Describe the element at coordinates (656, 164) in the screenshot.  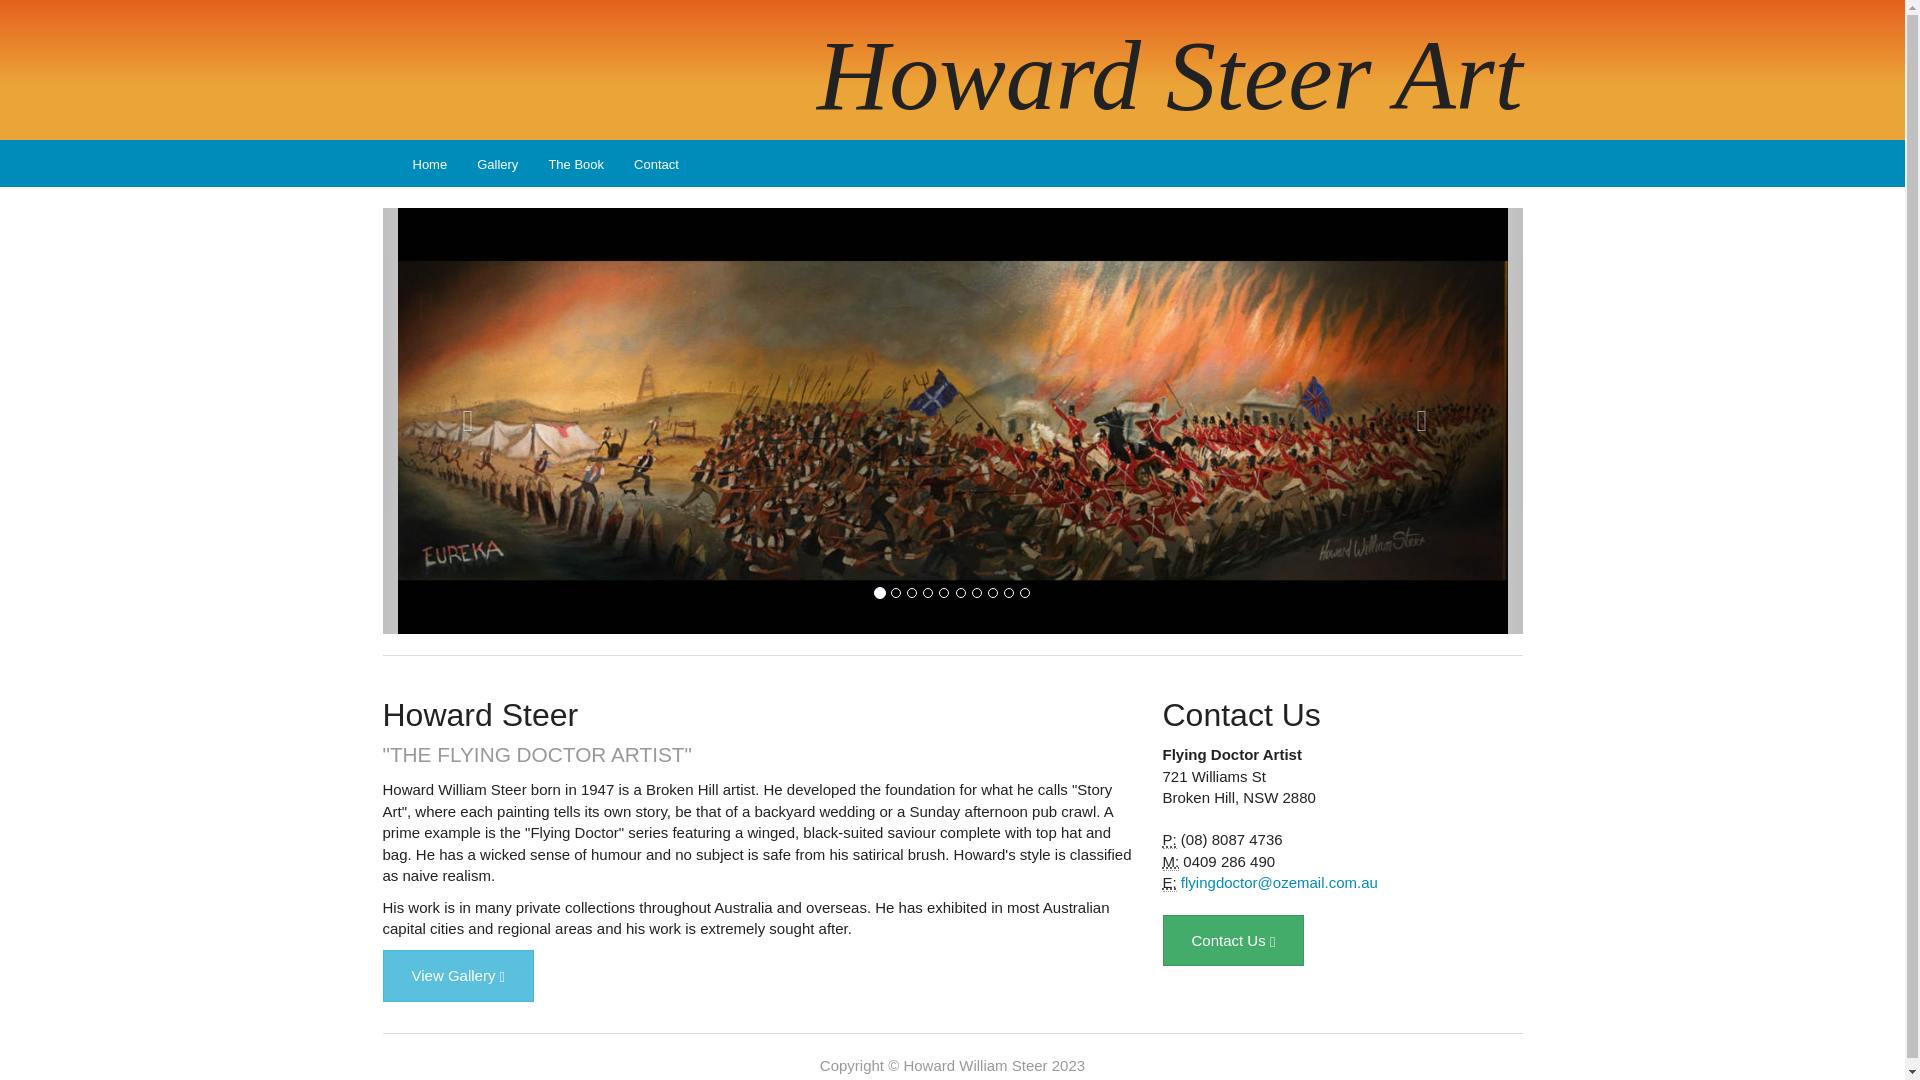
I see `Contact` at that location.